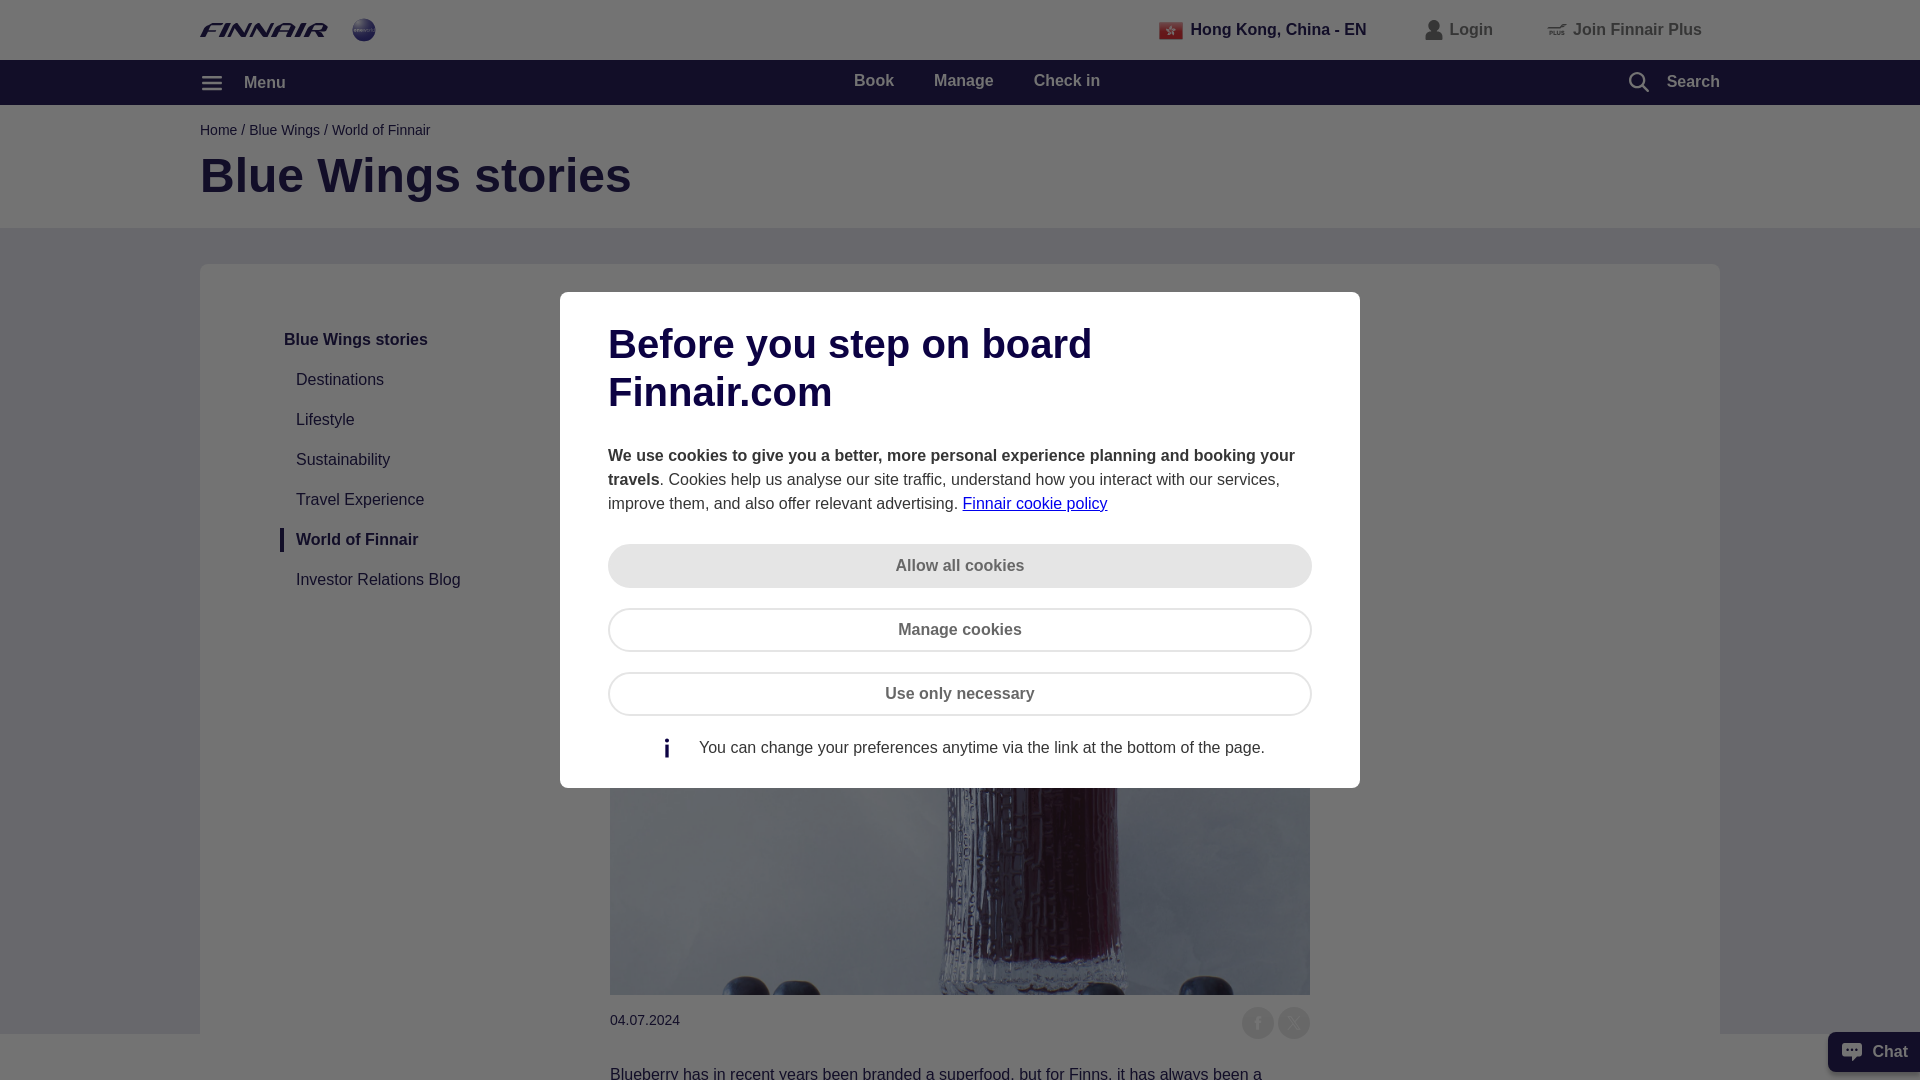 The image size is (1920, 1080). I want to click on Check in, so click(1067, 80).